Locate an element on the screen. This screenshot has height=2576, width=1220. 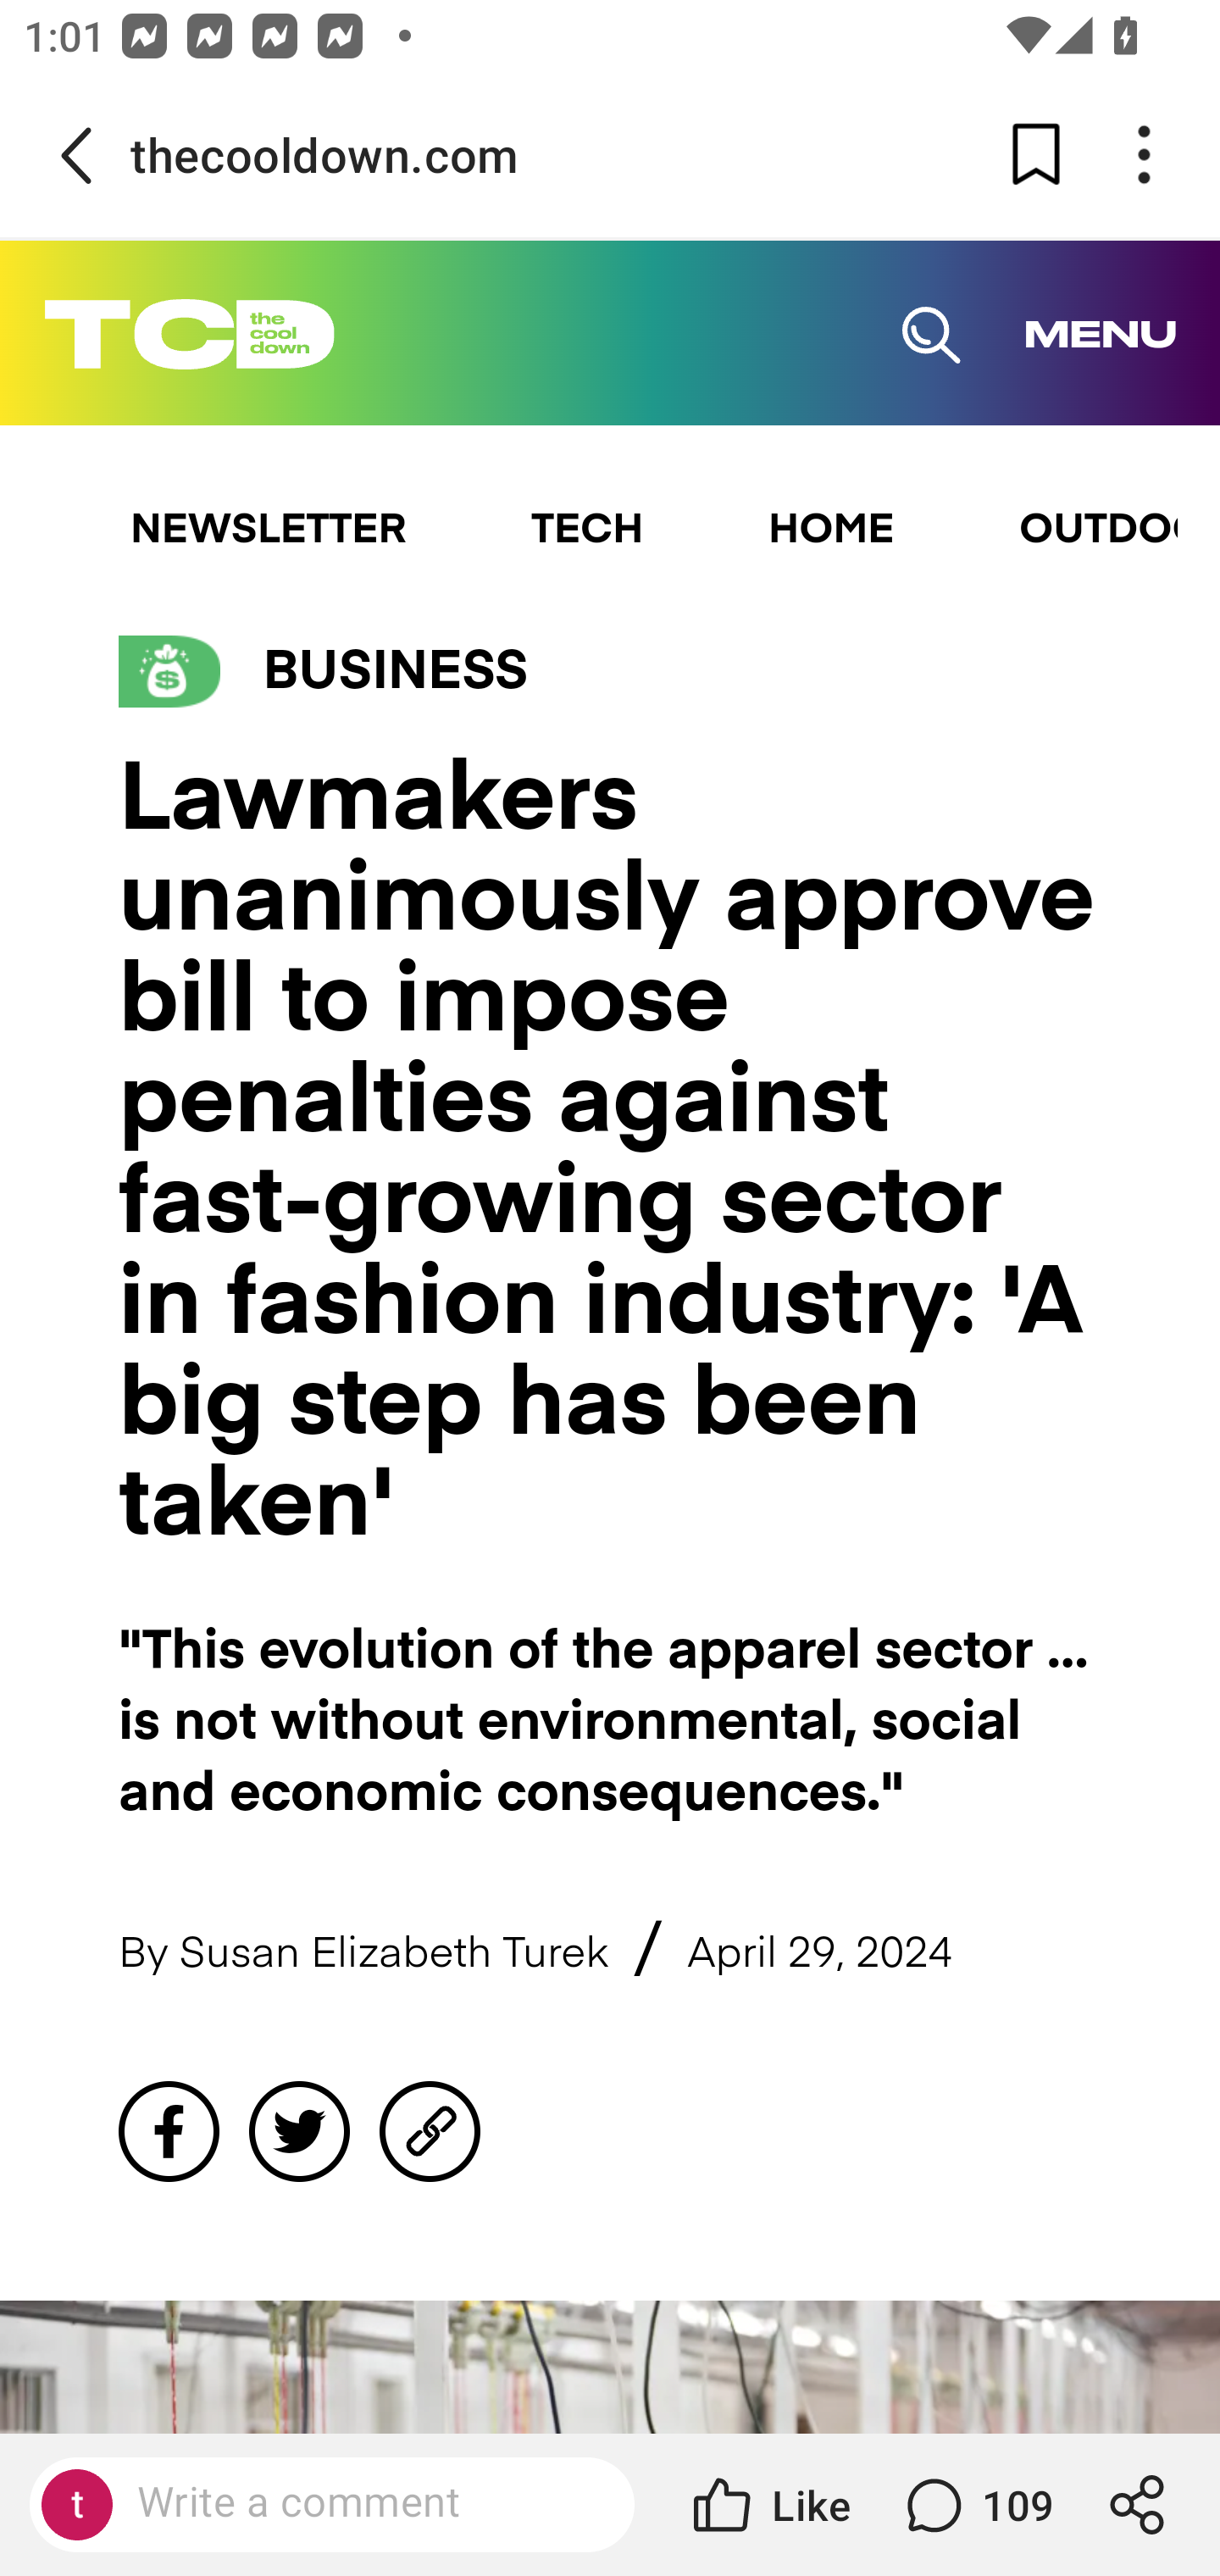
Write a comment is located at coordinates (360, 2503).